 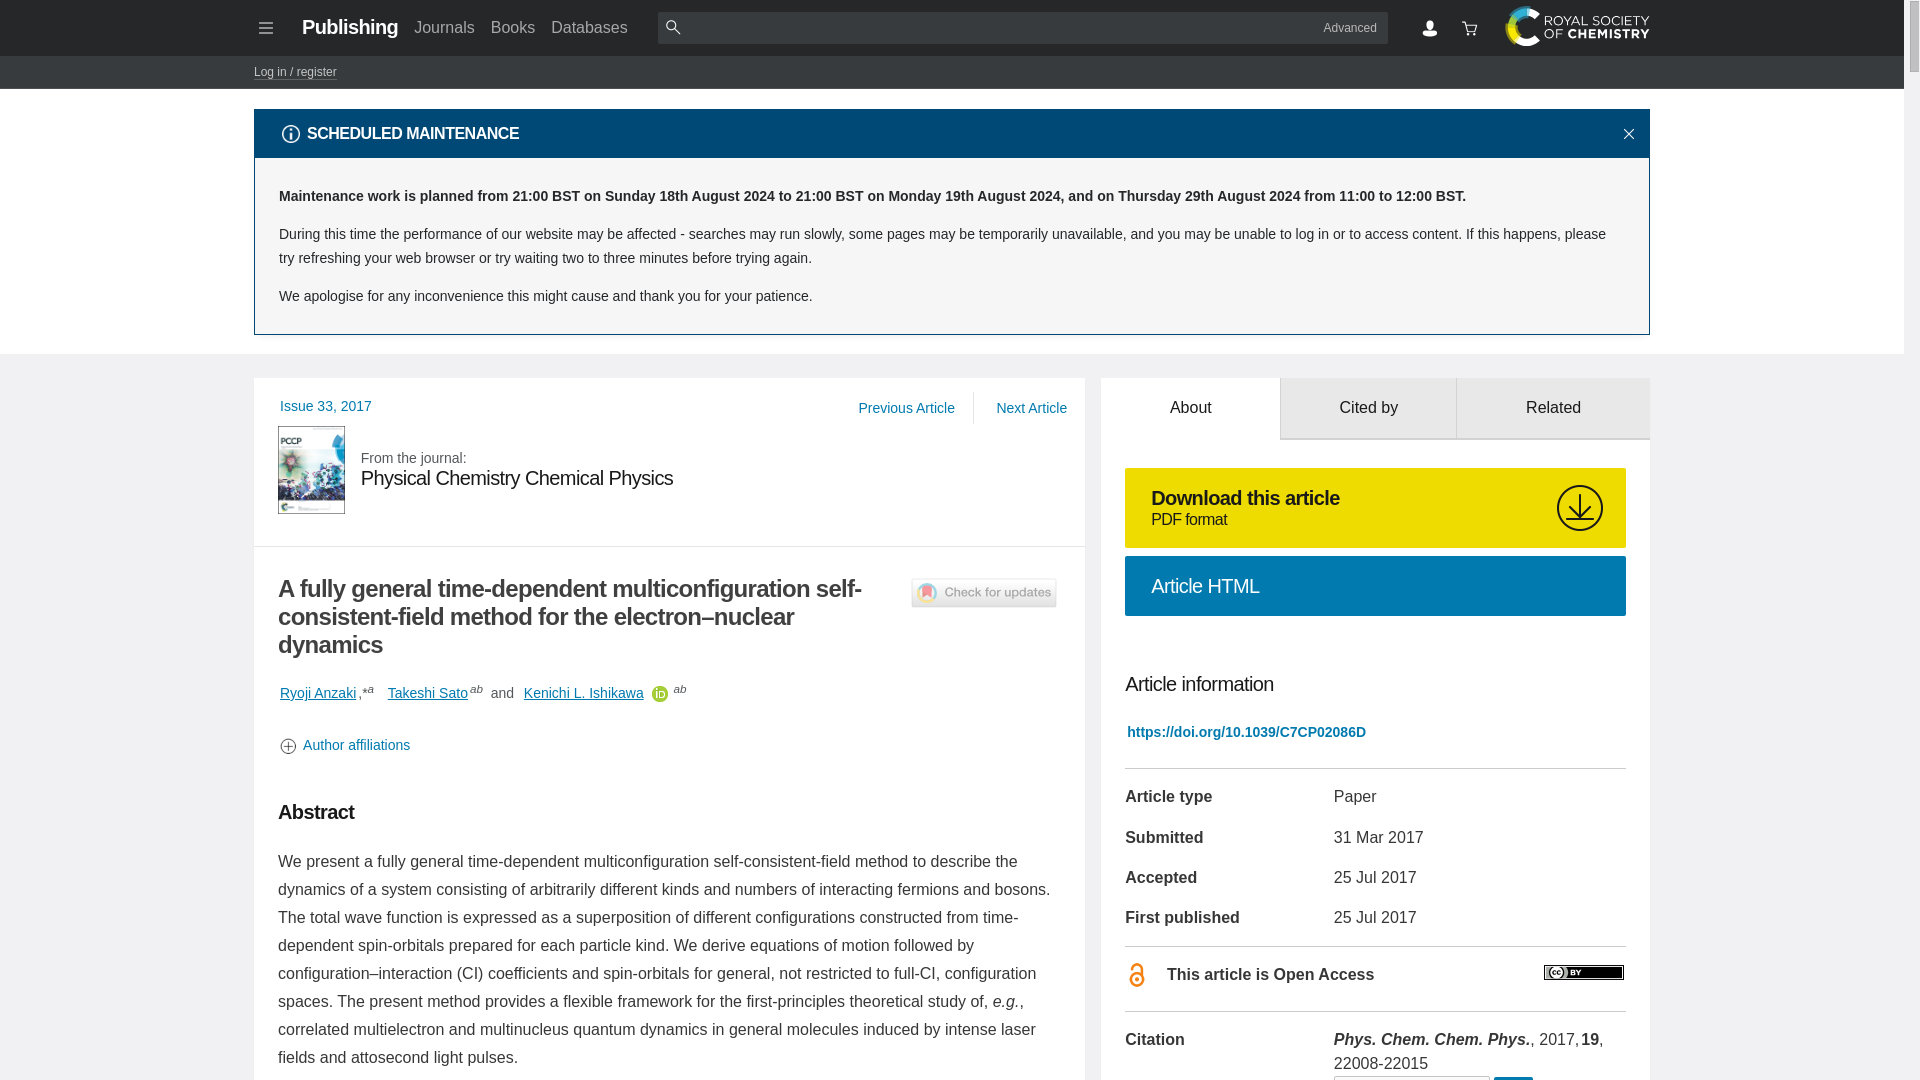 I want to click on Previous Article, so click(x=670, y=469).